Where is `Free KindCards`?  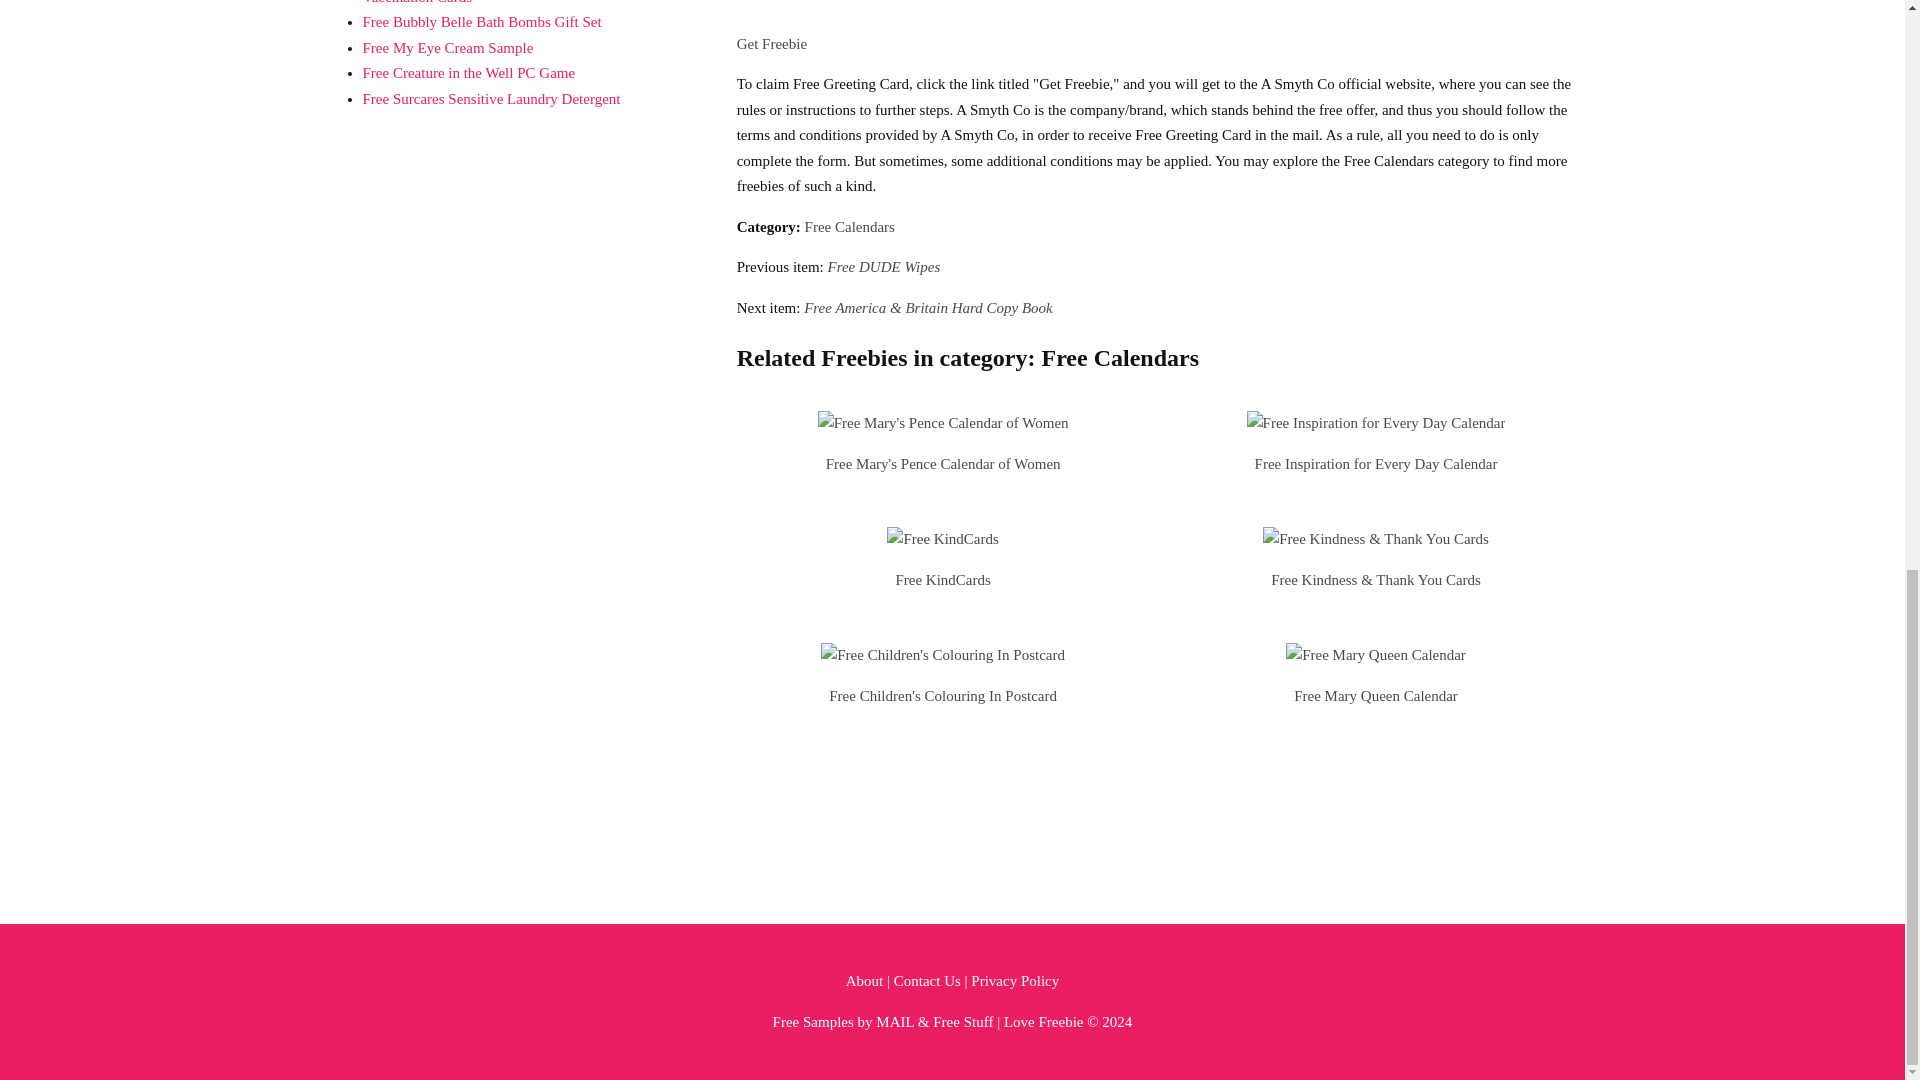 Free KindCards is located at coordinates (942, 580).